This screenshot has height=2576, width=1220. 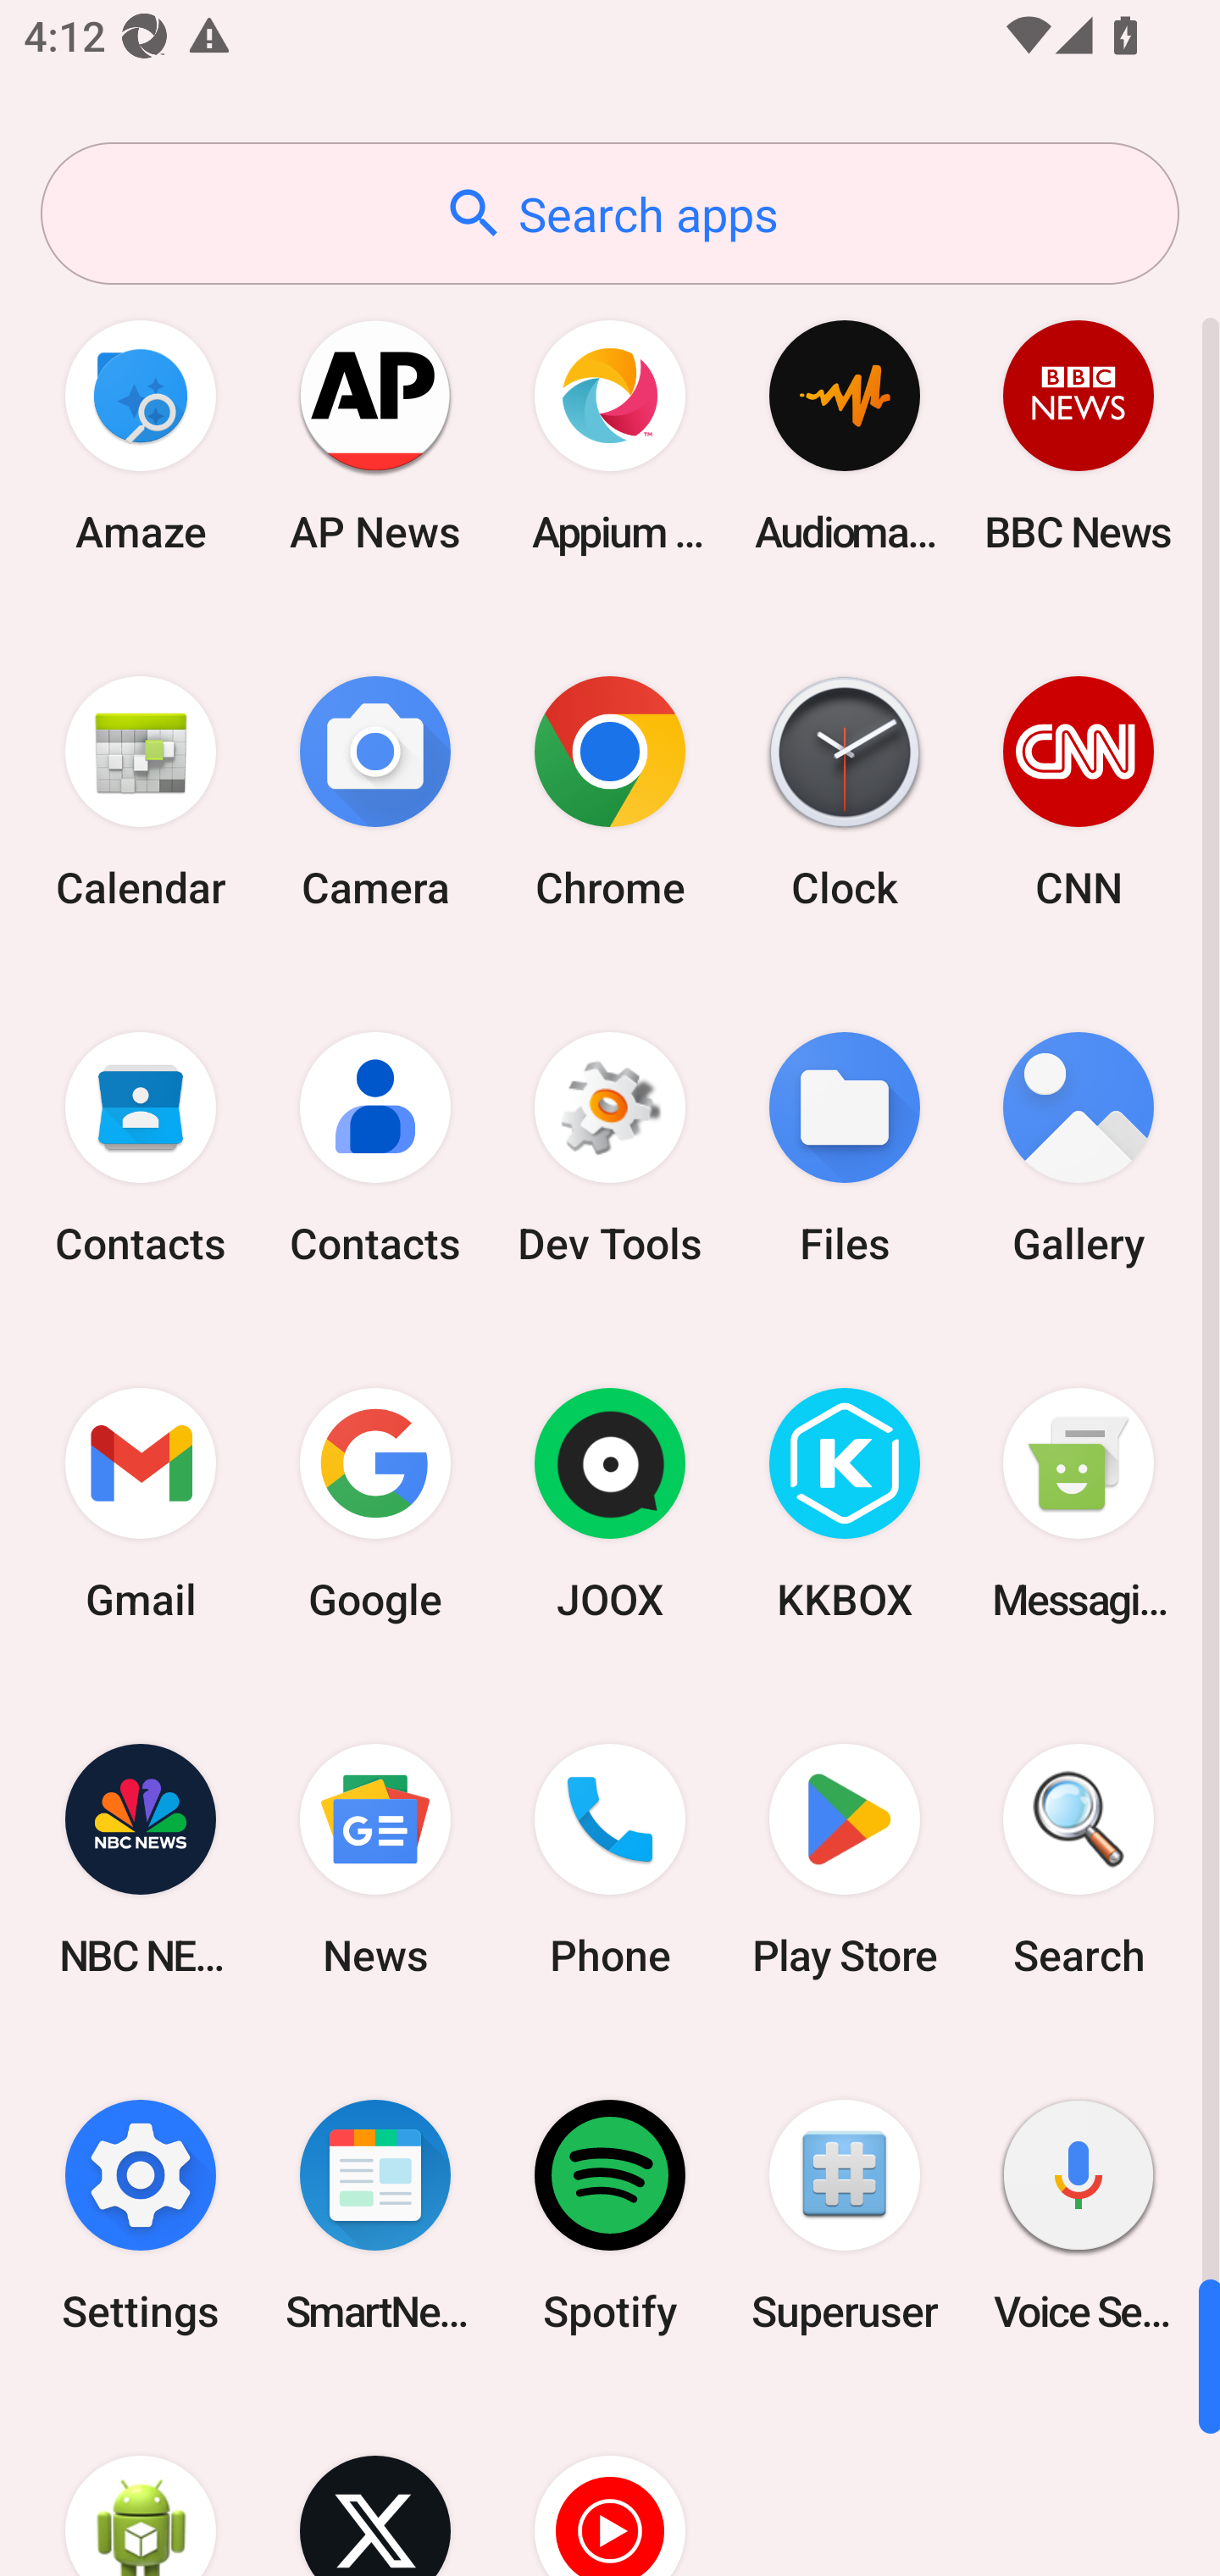 I want to click on YT Music, so click(x=610, y=2484).